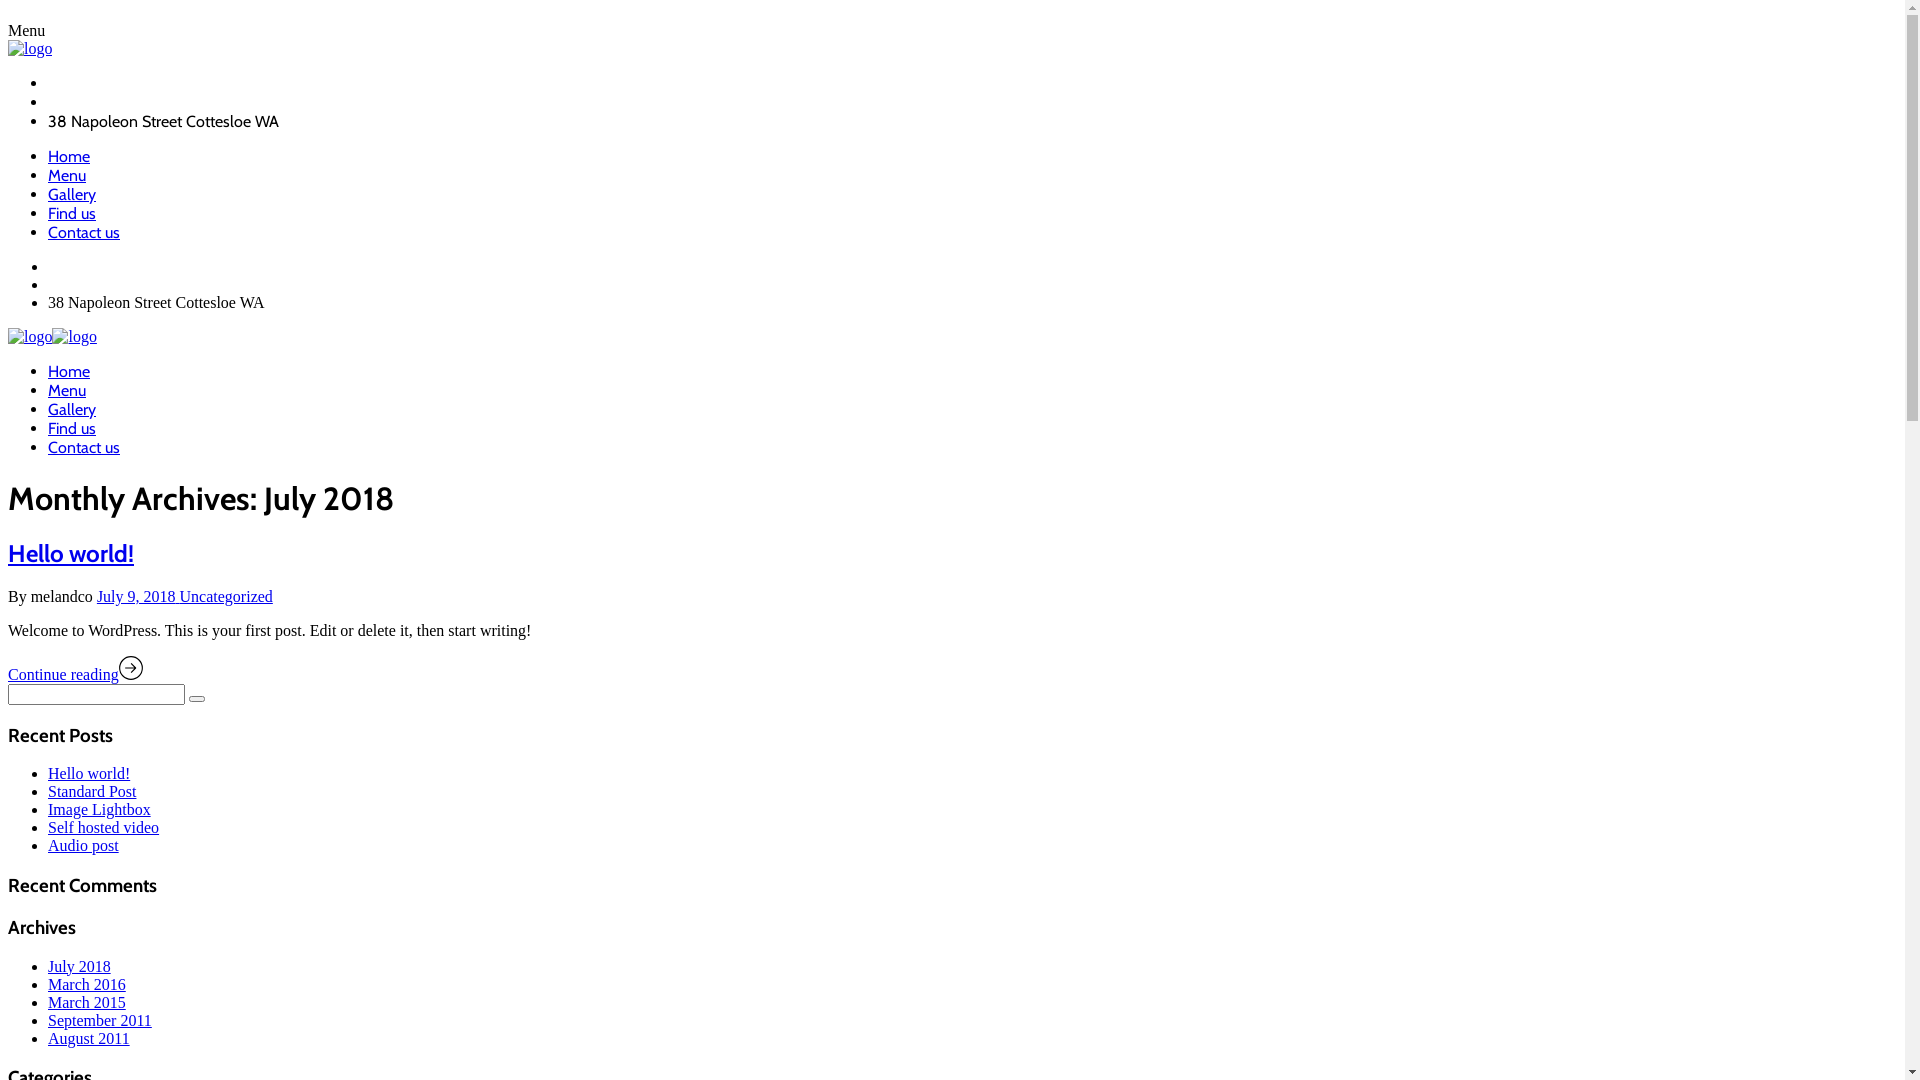 Image resolution: width=1920 pixels, height=1080 pixels. Describe the element at coordinates (67, 390) in the screenshot. I see `Menu` at that location.